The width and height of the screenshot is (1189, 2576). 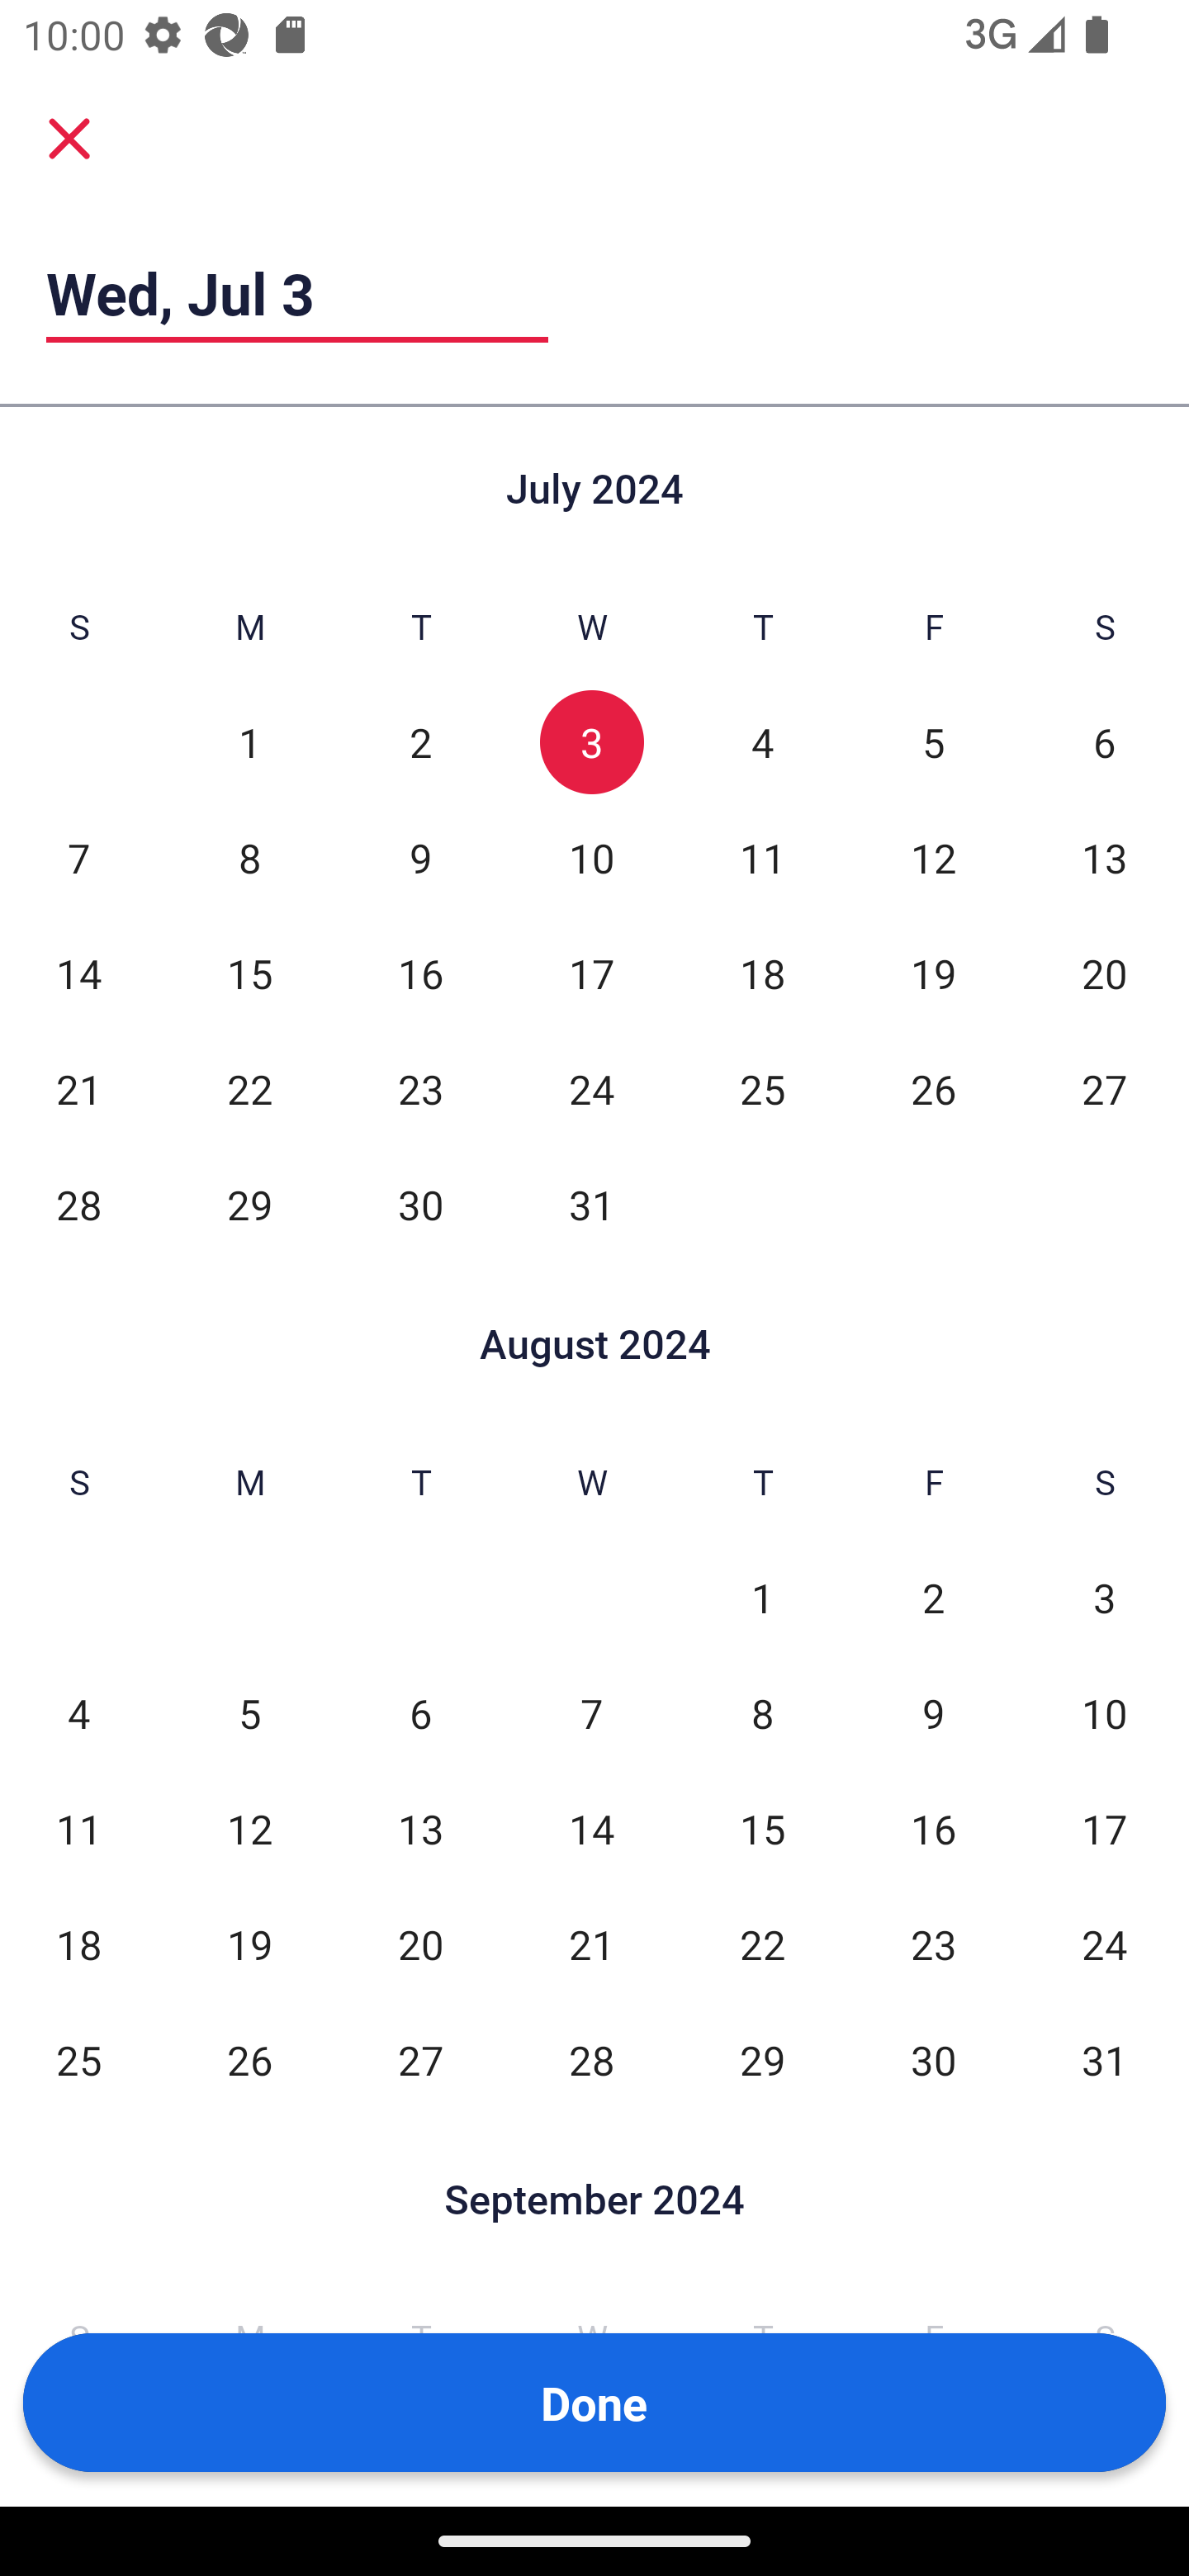 I want to click on 17 Sat, Aug 17, Not Selected, so click(x=1105, y=1828).